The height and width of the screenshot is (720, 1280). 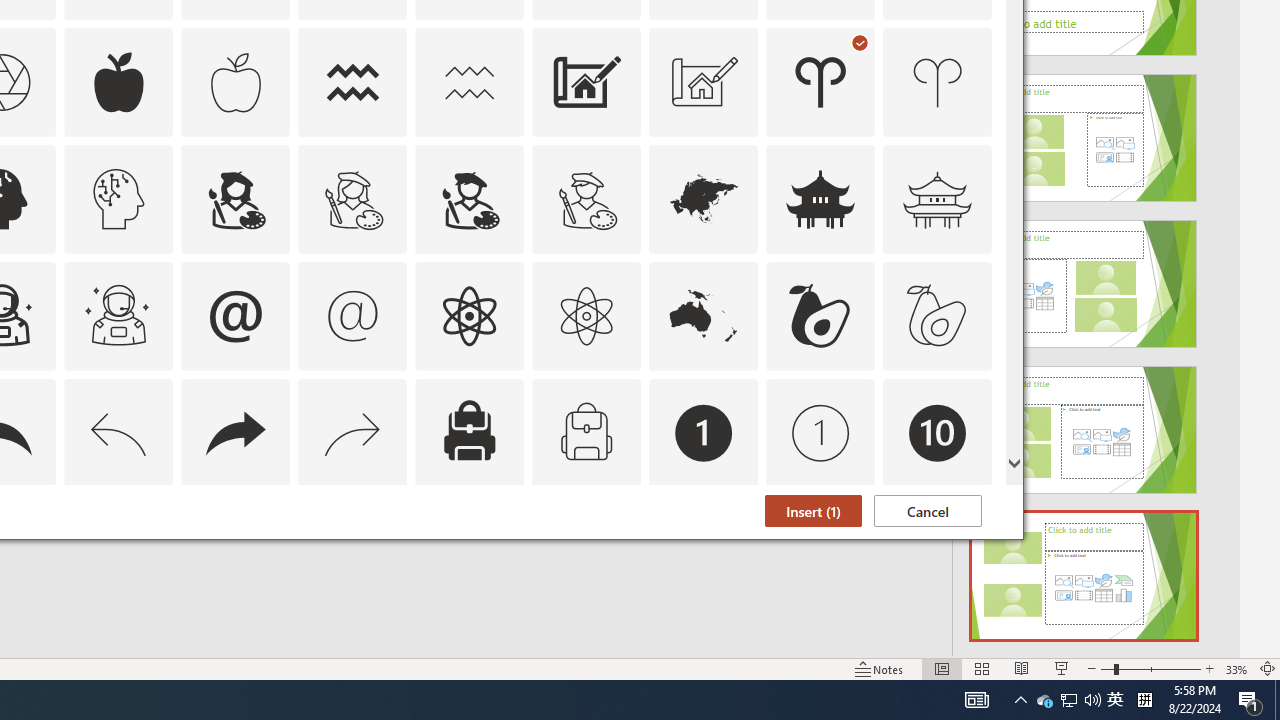 I want to click on AutomationID: Icons_Aquarius, so click(x=353, y=82).